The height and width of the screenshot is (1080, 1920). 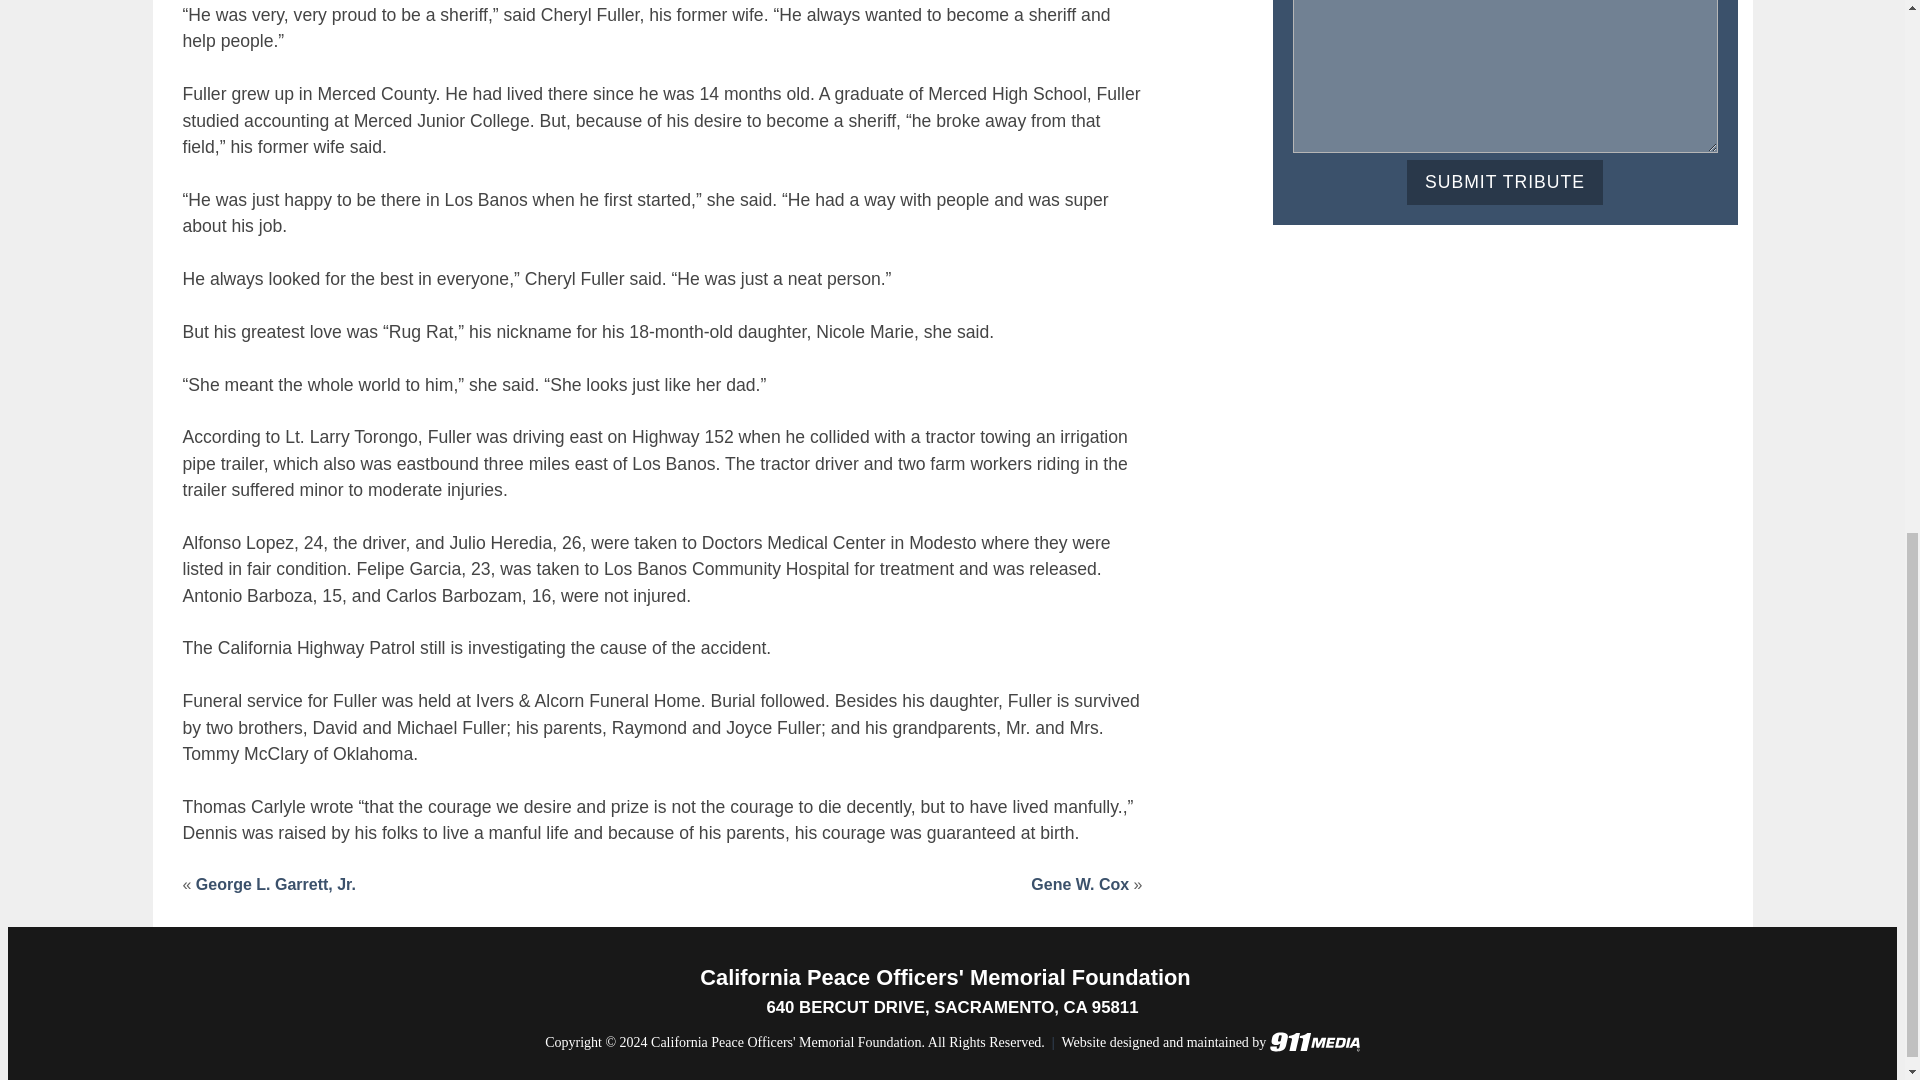 What do you see at coordinates (275, 884) in the screenshot?
I see `George L. Garrett, Jr.` at bounding box center [275, 884].